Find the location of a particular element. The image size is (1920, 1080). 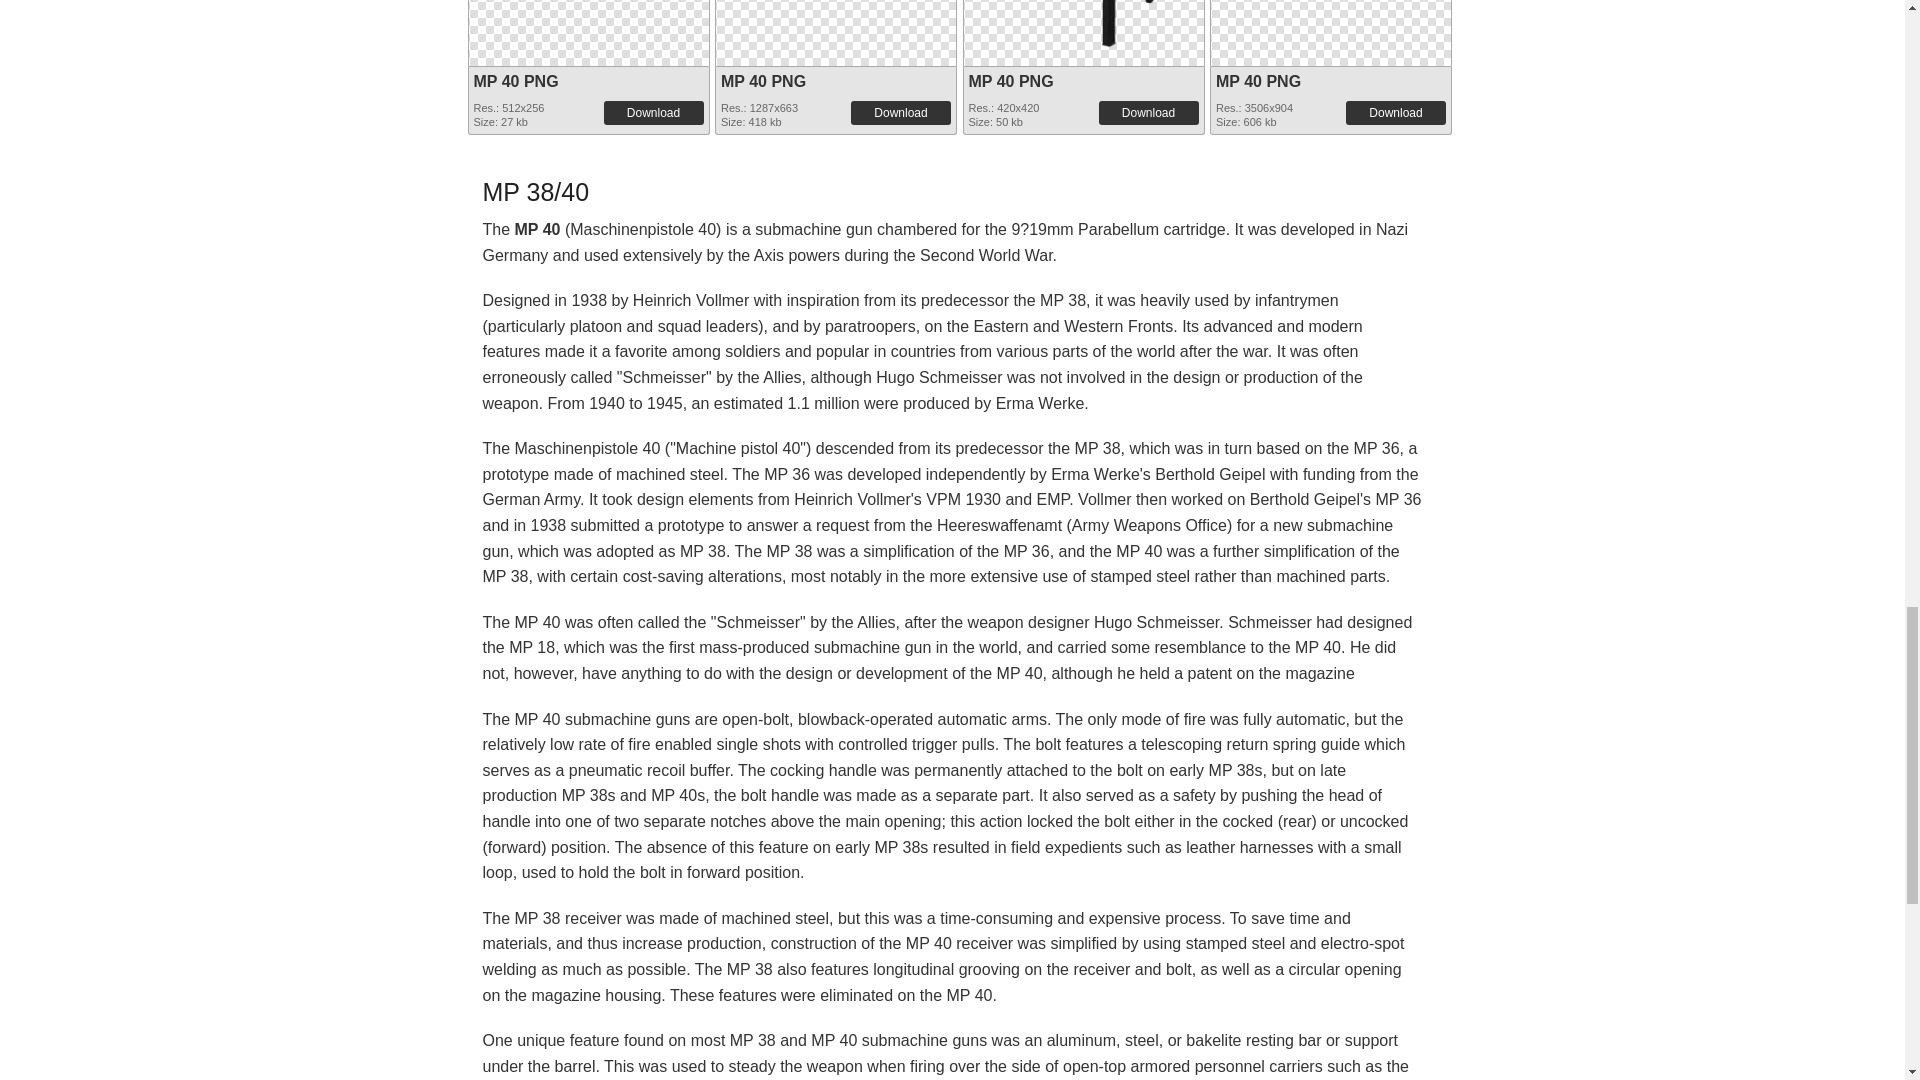

Download is located at coordinates (654, 112).